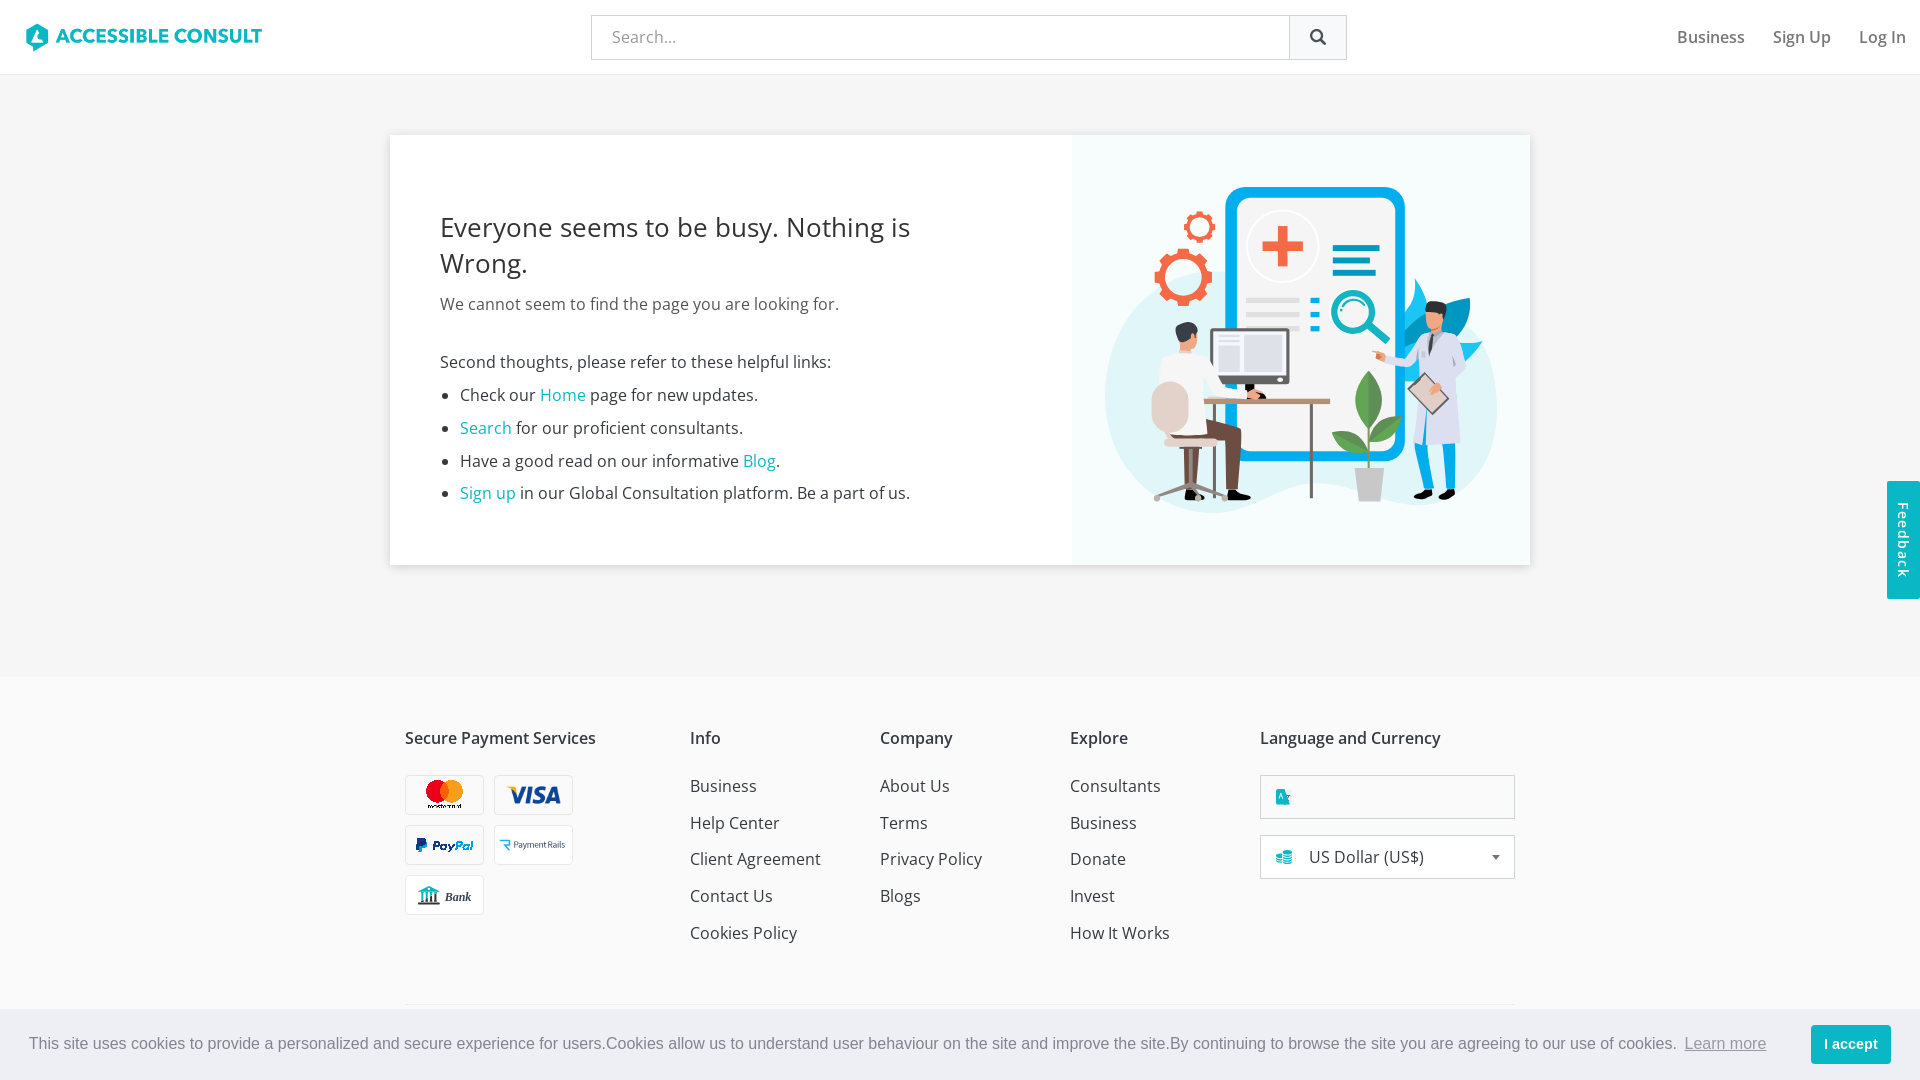 This screenshot has width=1920, height=1080. What do you see at coordinates (760, 461) in the screenshot?
I see `Blog` at bounding box center [760, 461].